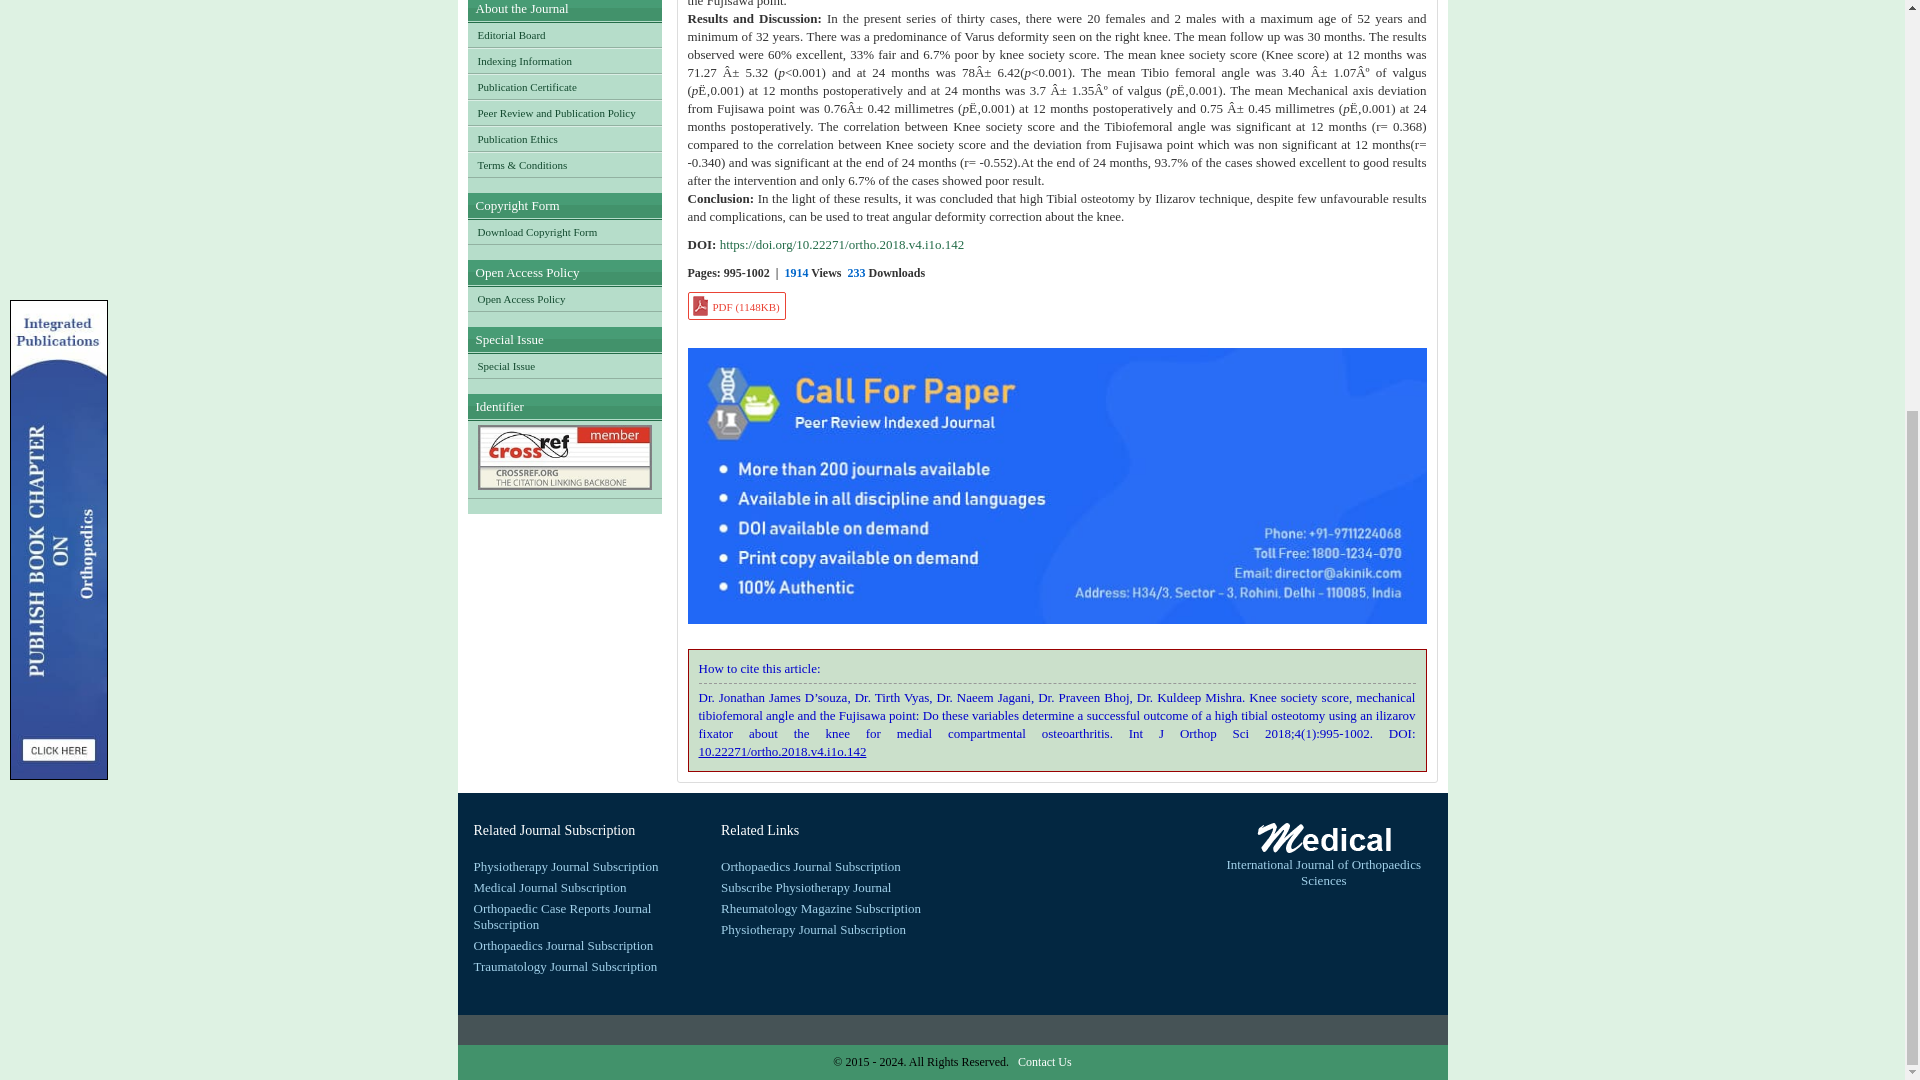 The image size is (1920, 1080). What do you see at coordinates (565, 139) in the screenshot?
I see `Publication Ethics` at bounding box center [565, 139].